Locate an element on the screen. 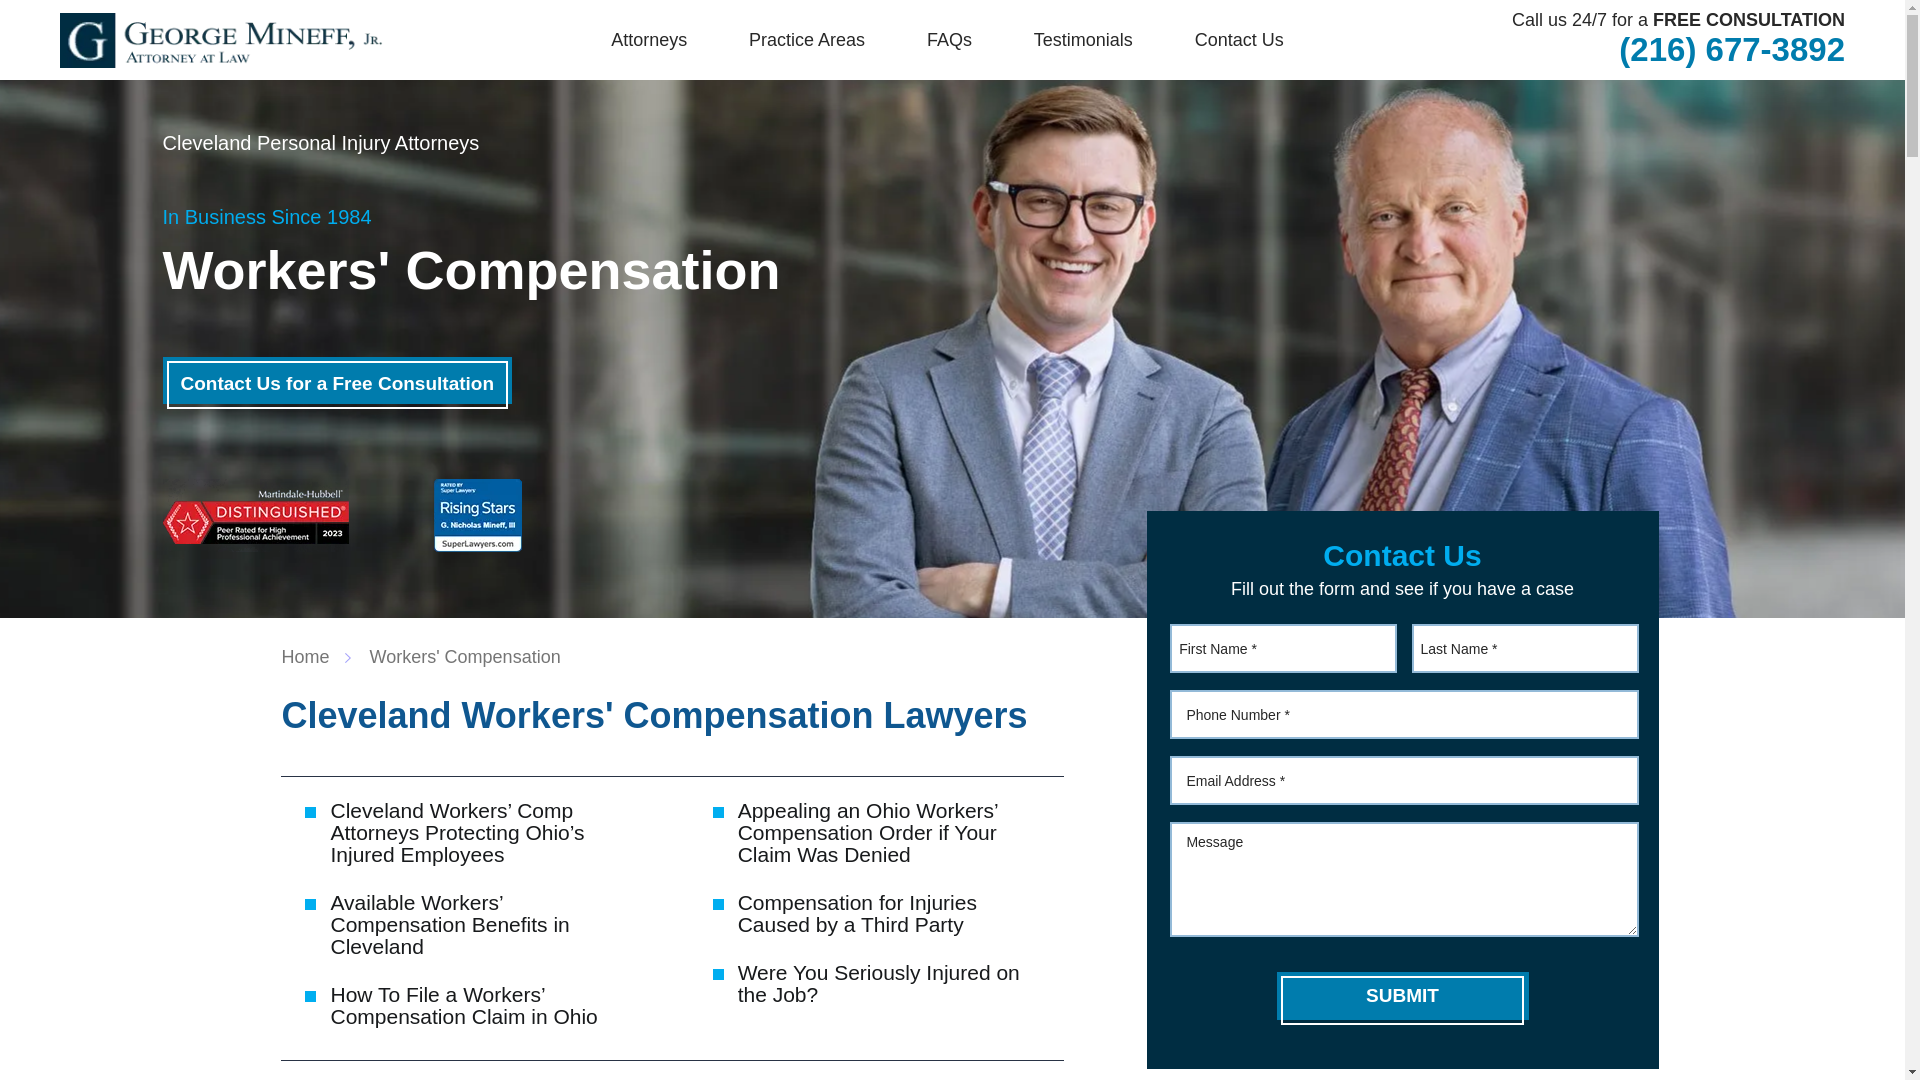  Practice Areas is located at coordinates (806, 40).